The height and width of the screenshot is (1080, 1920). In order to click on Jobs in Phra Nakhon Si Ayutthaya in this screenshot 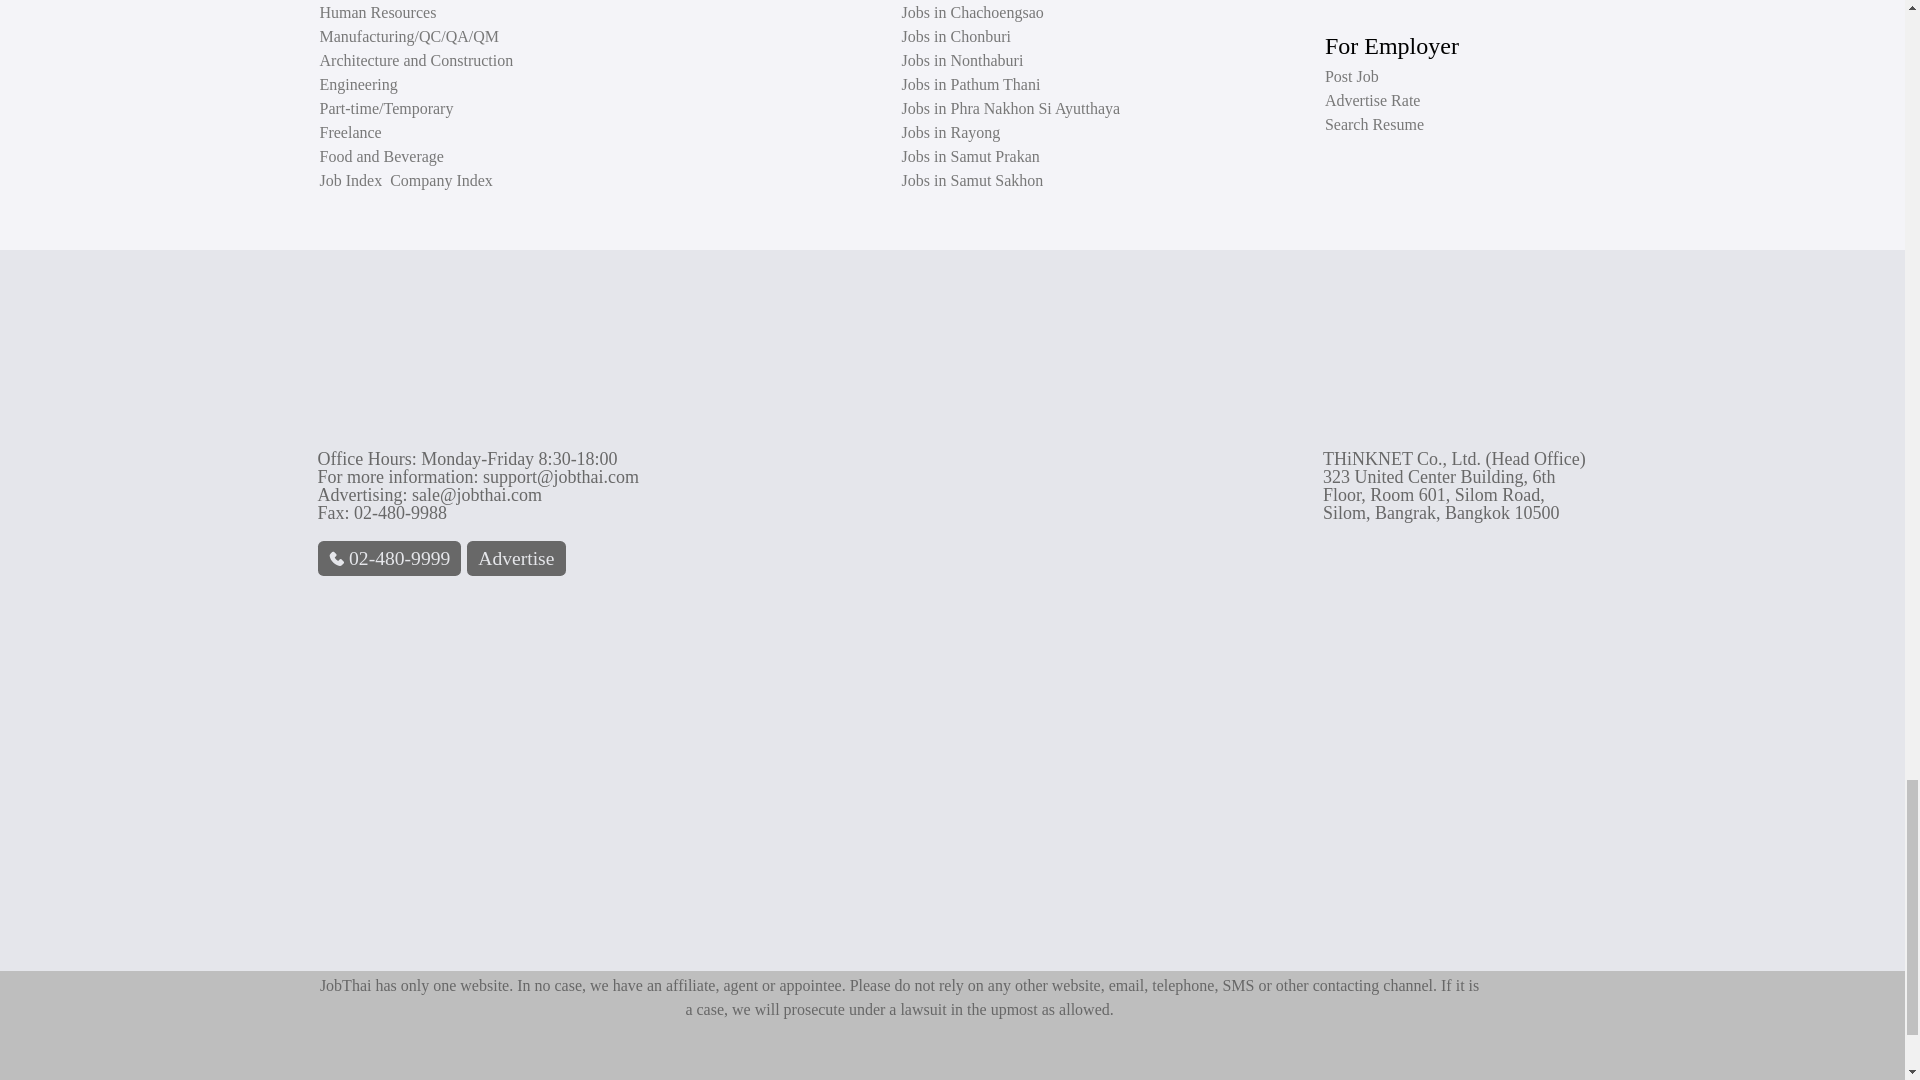, I will do `click(1012, 108)`.